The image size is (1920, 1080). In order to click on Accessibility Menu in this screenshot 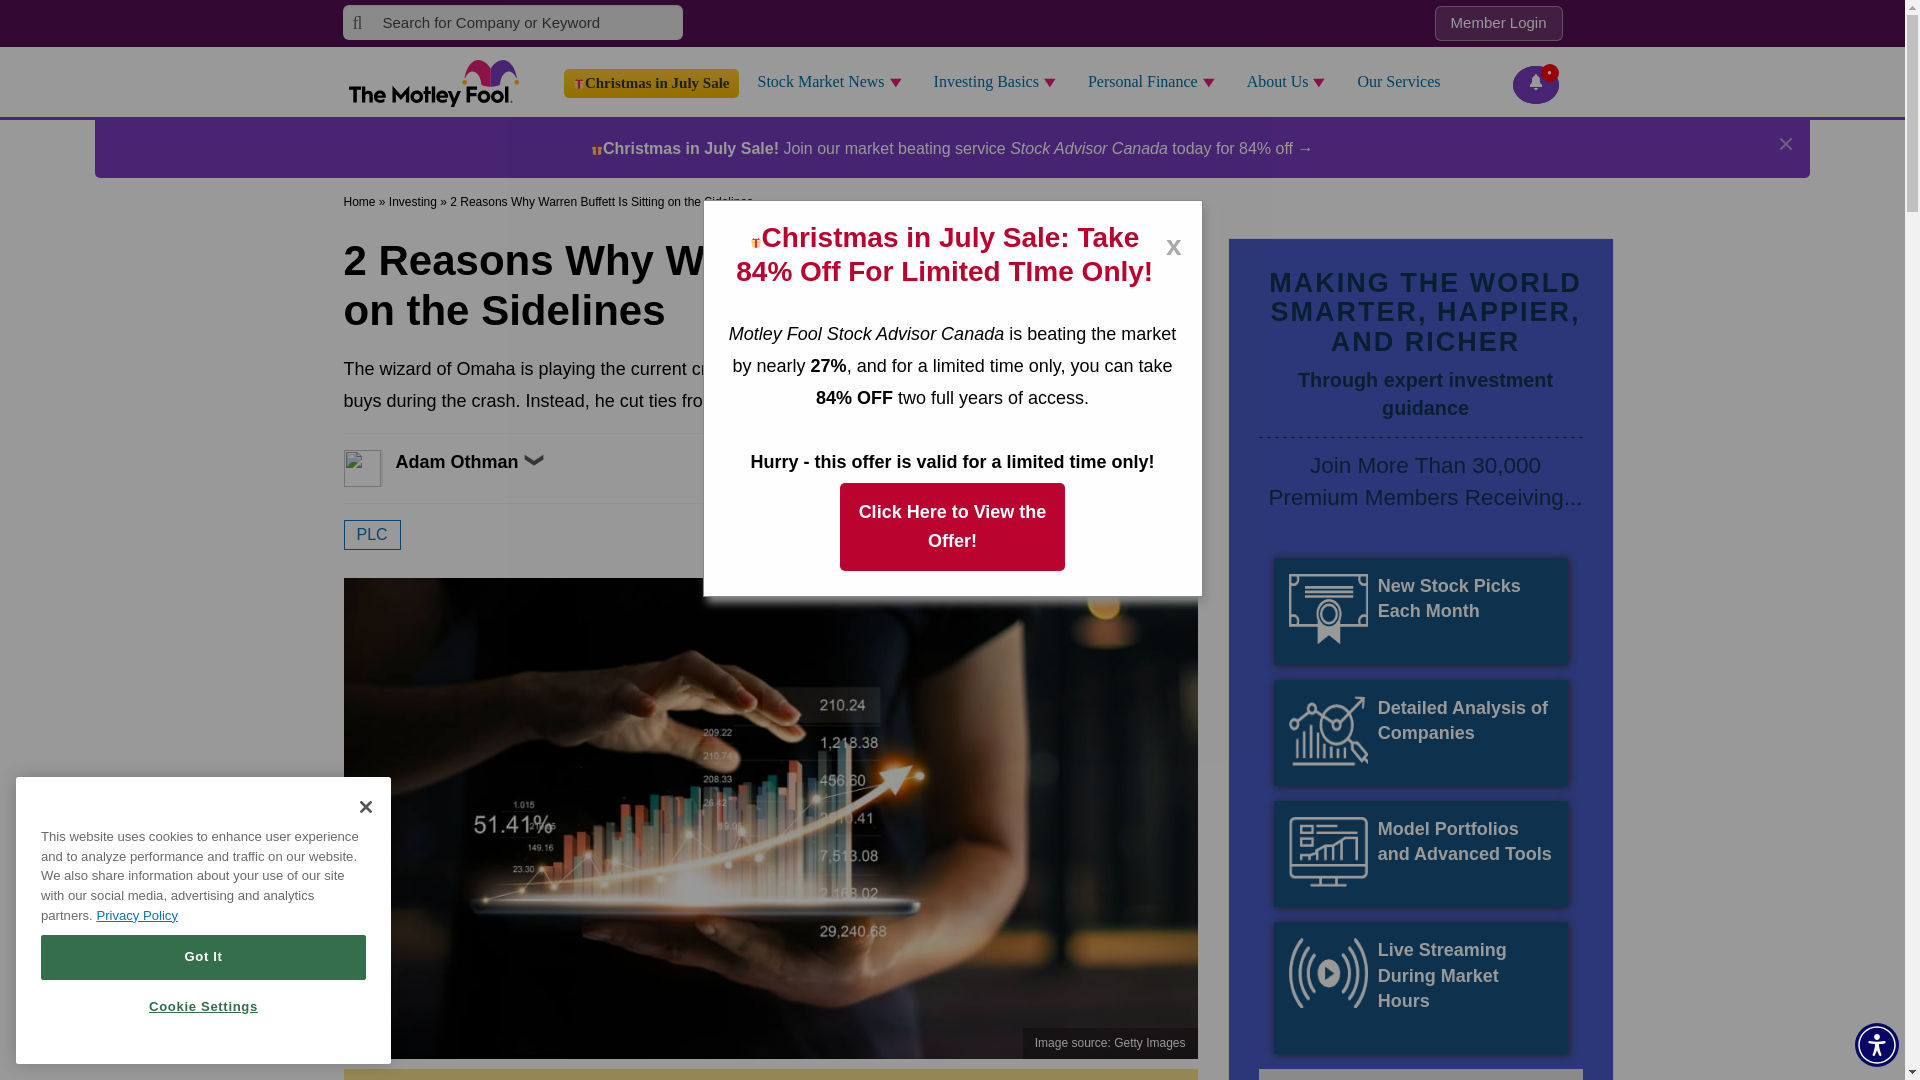, I will do `click(1876, 1044)`.